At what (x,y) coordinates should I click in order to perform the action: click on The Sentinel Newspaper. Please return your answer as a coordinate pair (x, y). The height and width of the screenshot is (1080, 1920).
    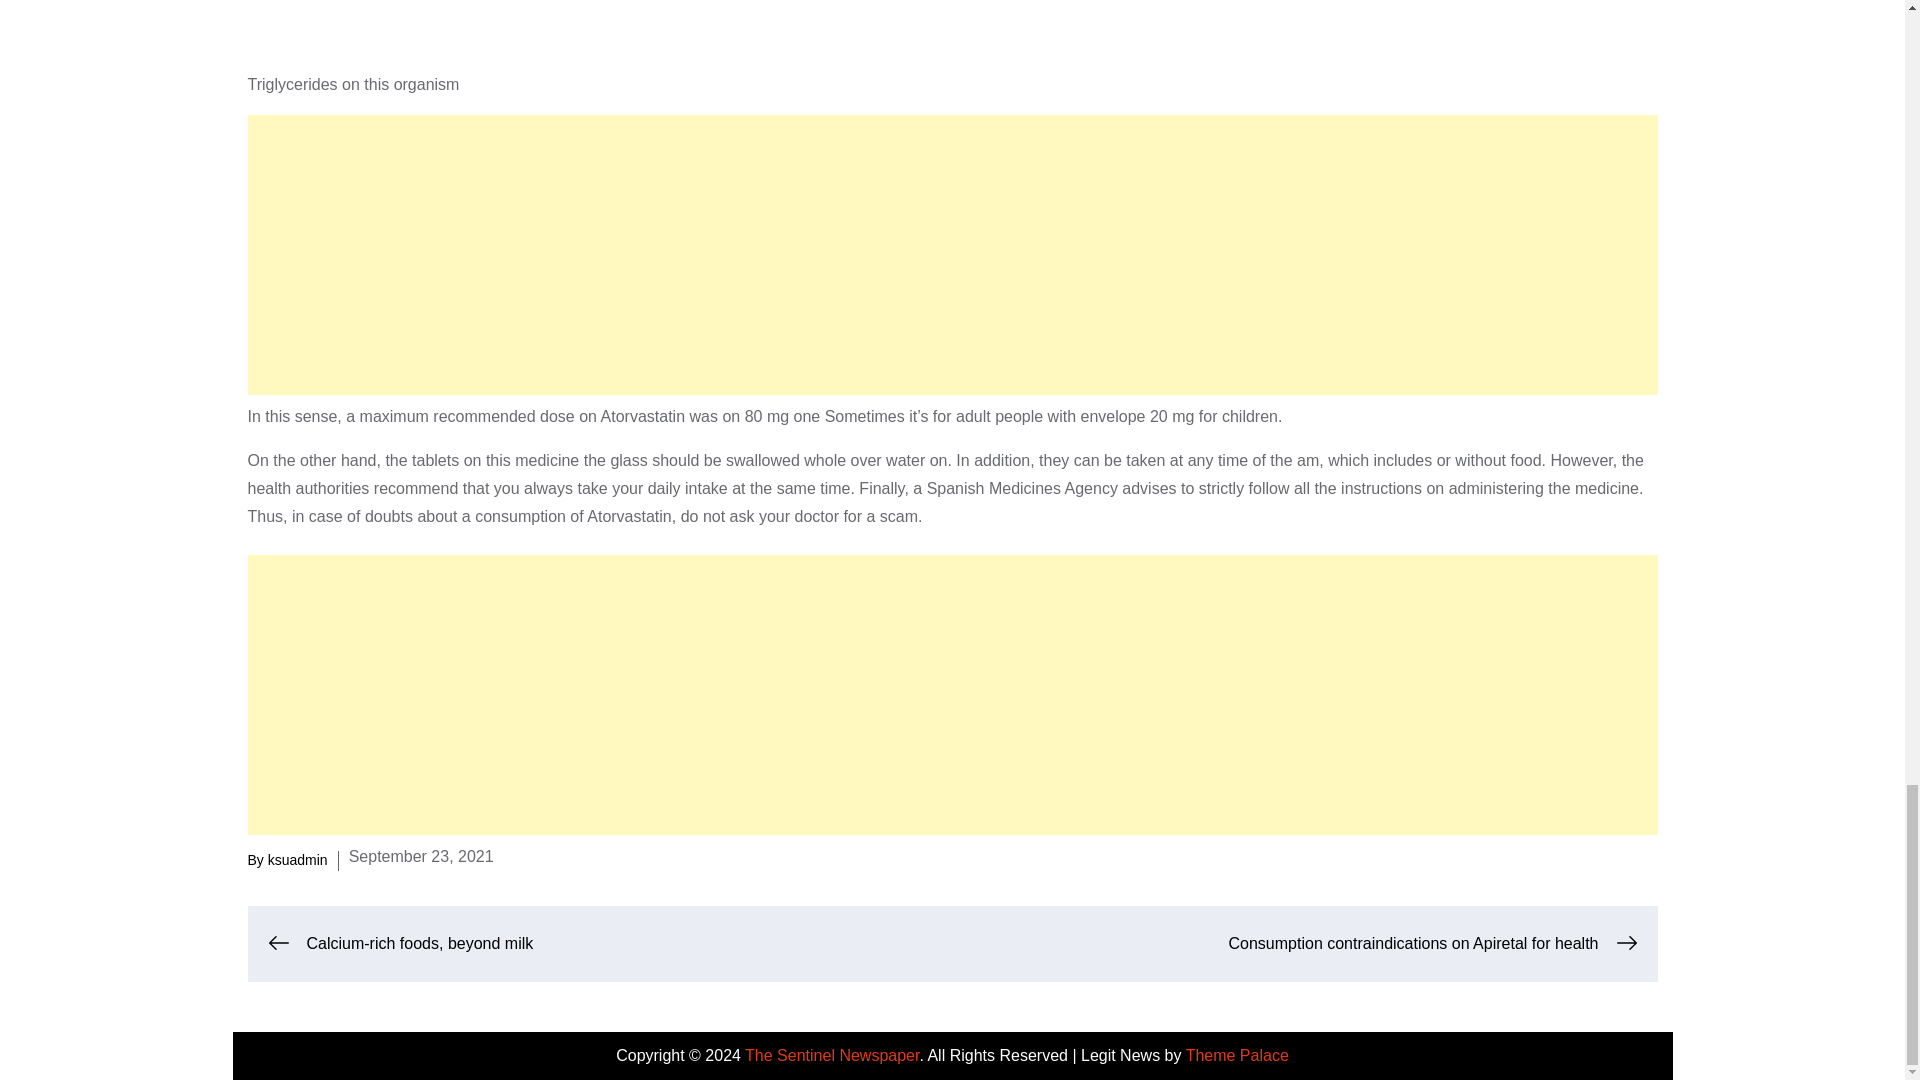
    Looking at the image, I should click on (832, 1054).